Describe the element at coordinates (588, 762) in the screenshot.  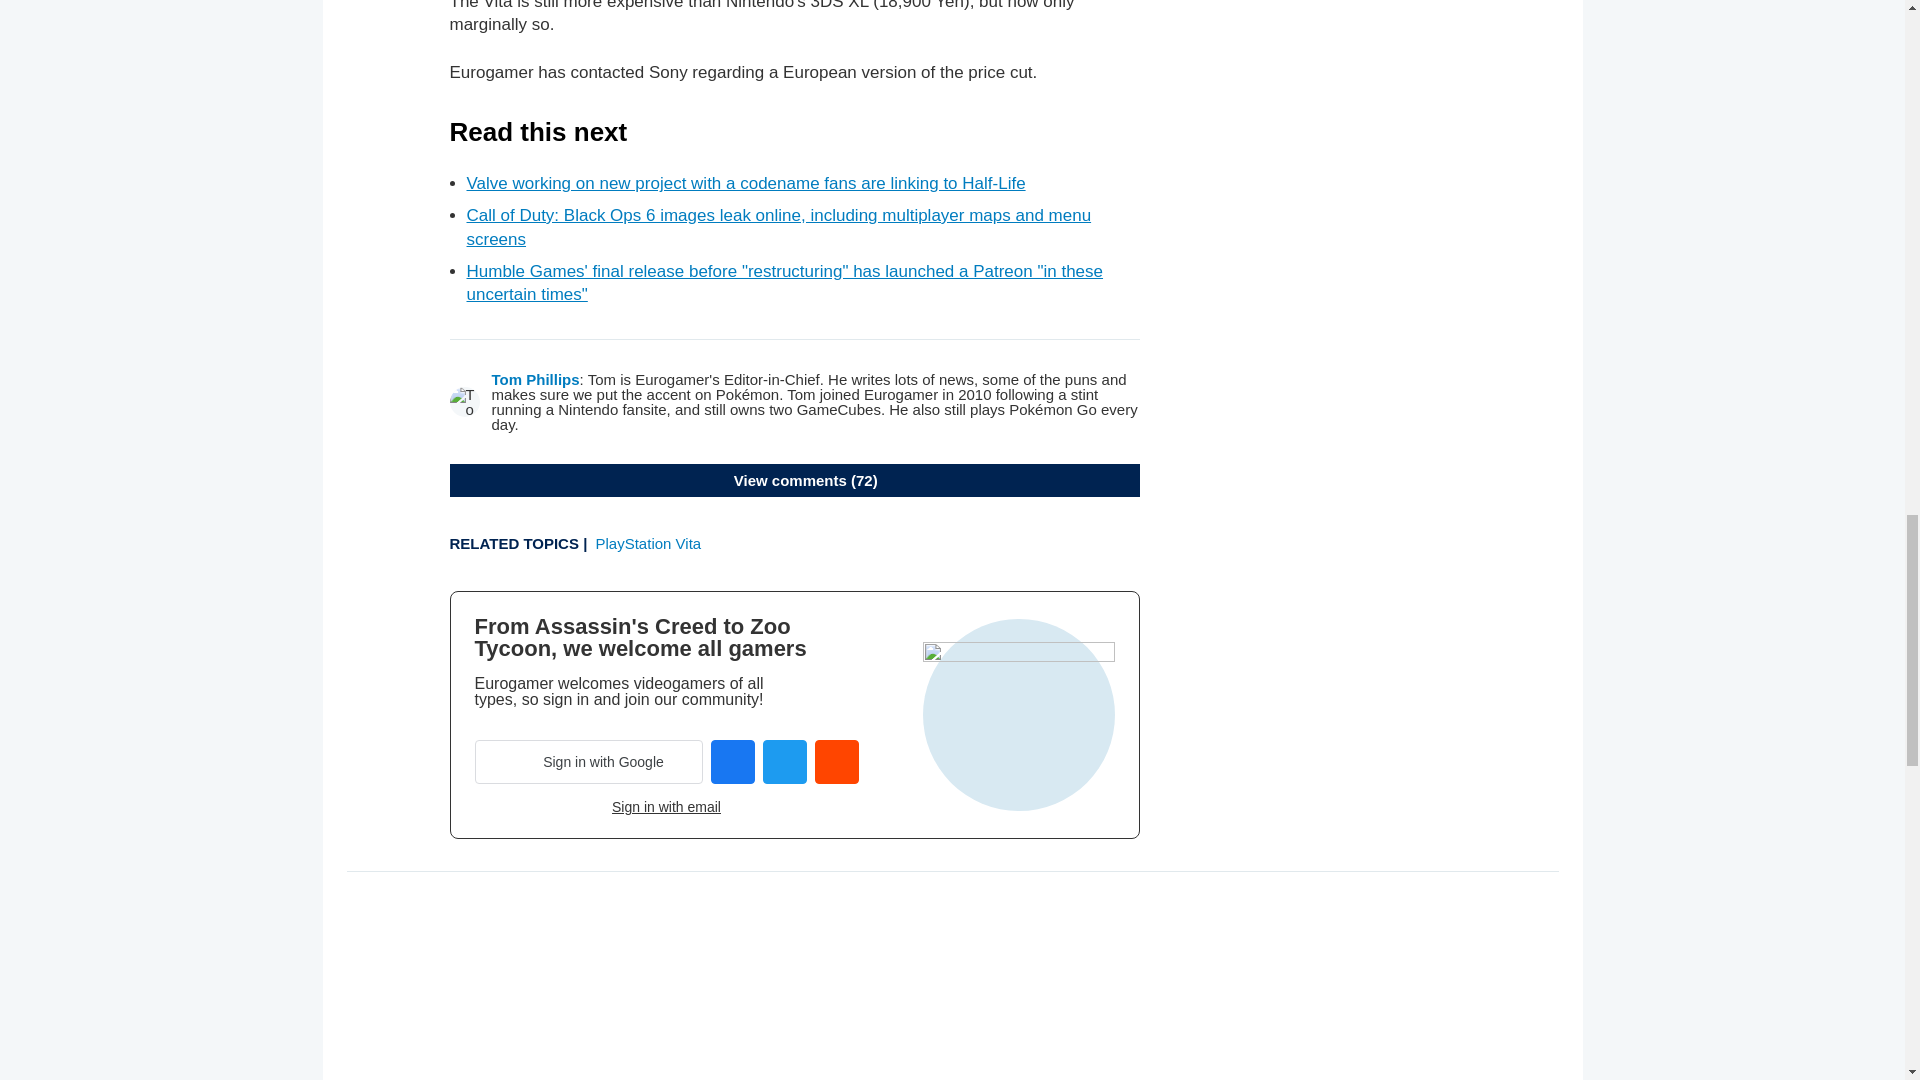
I see `Sign in with Google` at that location.